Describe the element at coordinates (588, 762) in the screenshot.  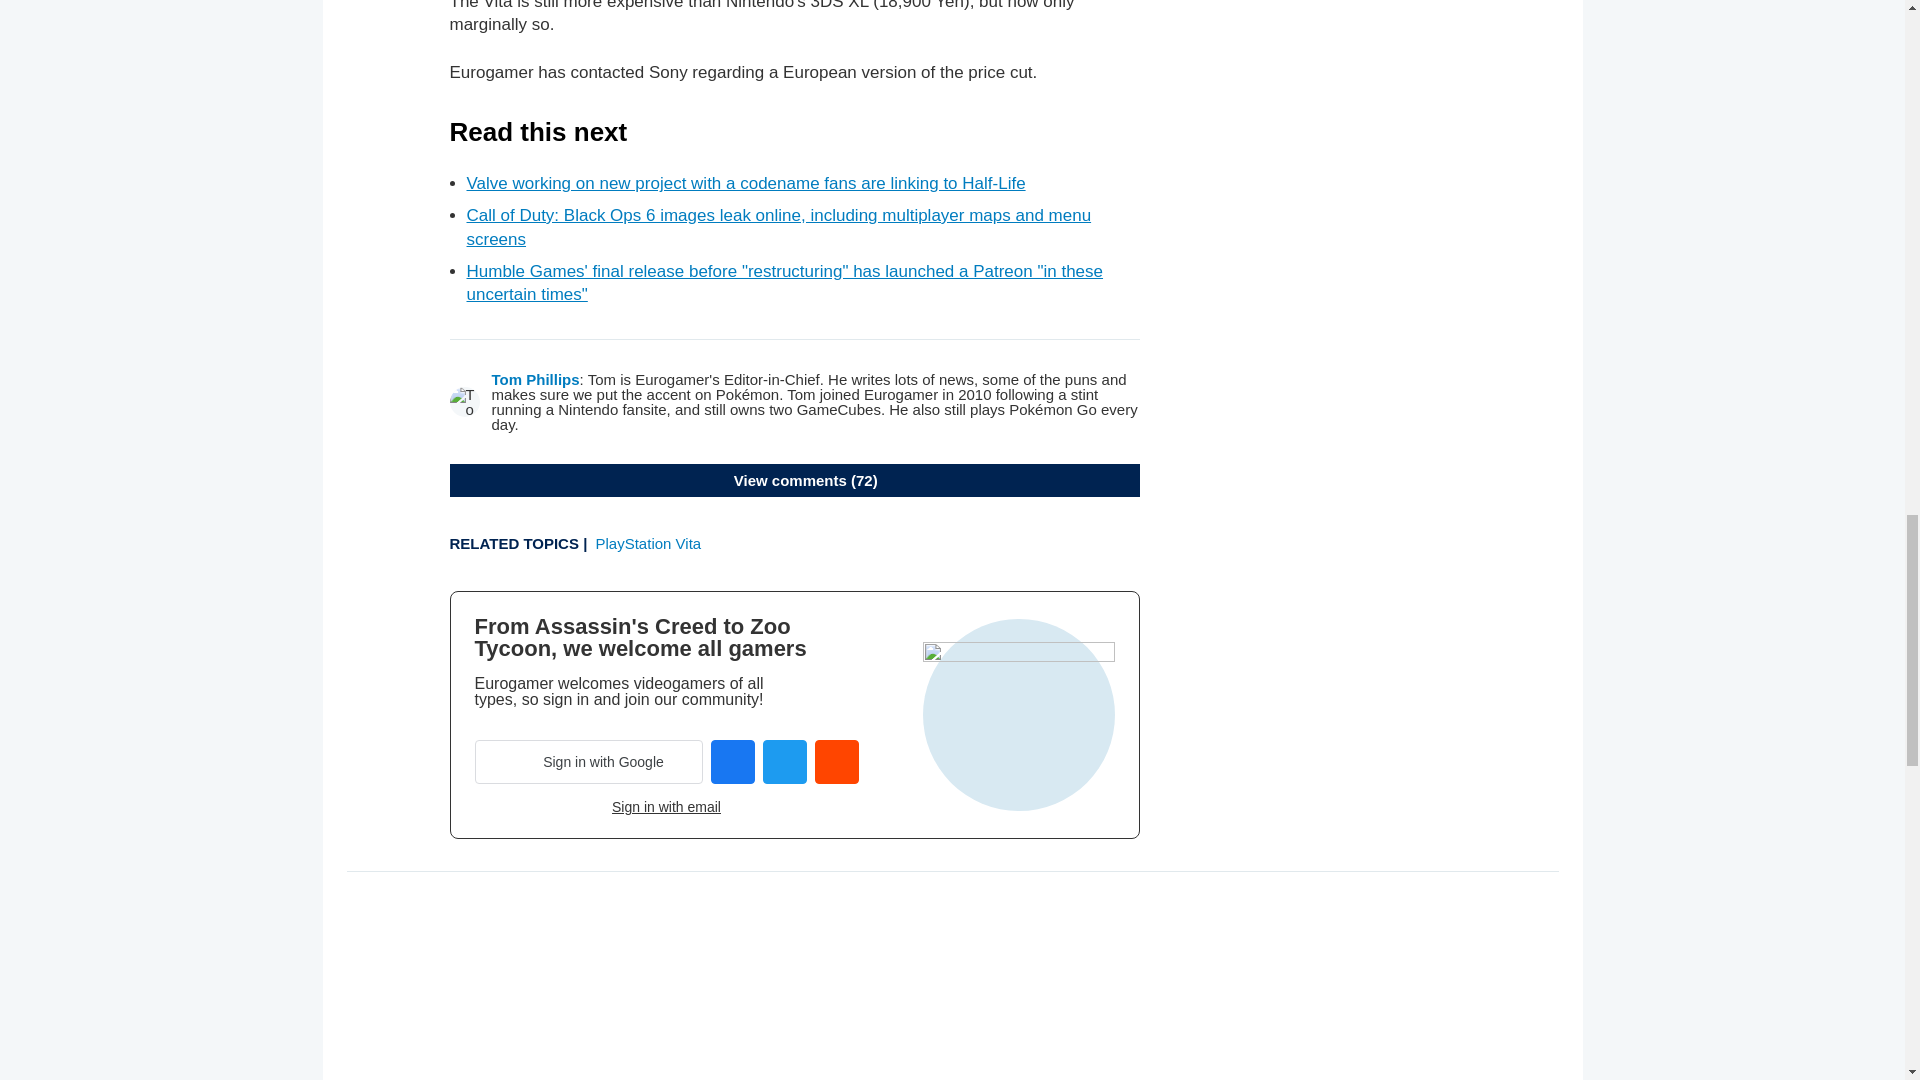
I see `Sign in with Google` at that location.